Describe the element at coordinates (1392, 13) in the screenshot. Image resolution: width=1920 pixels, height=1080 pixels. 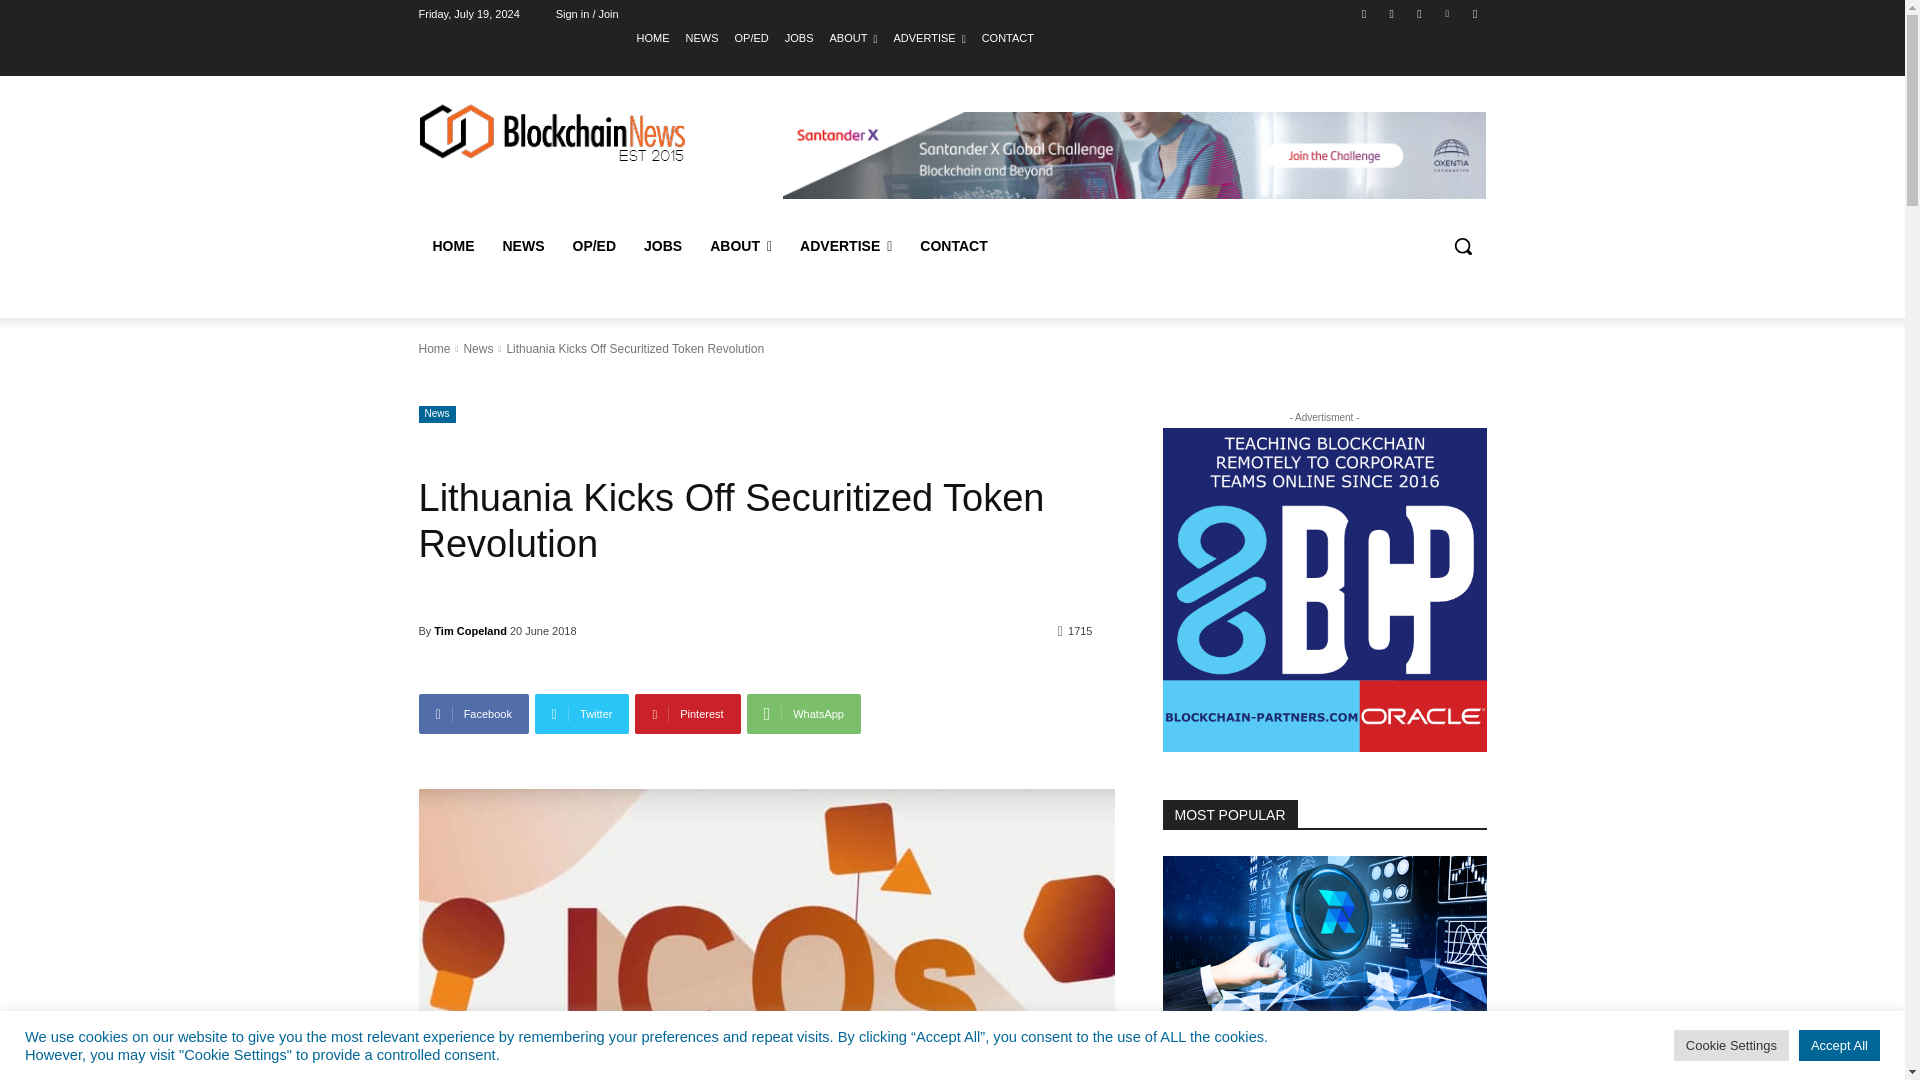
I see `Instagram` at that location.